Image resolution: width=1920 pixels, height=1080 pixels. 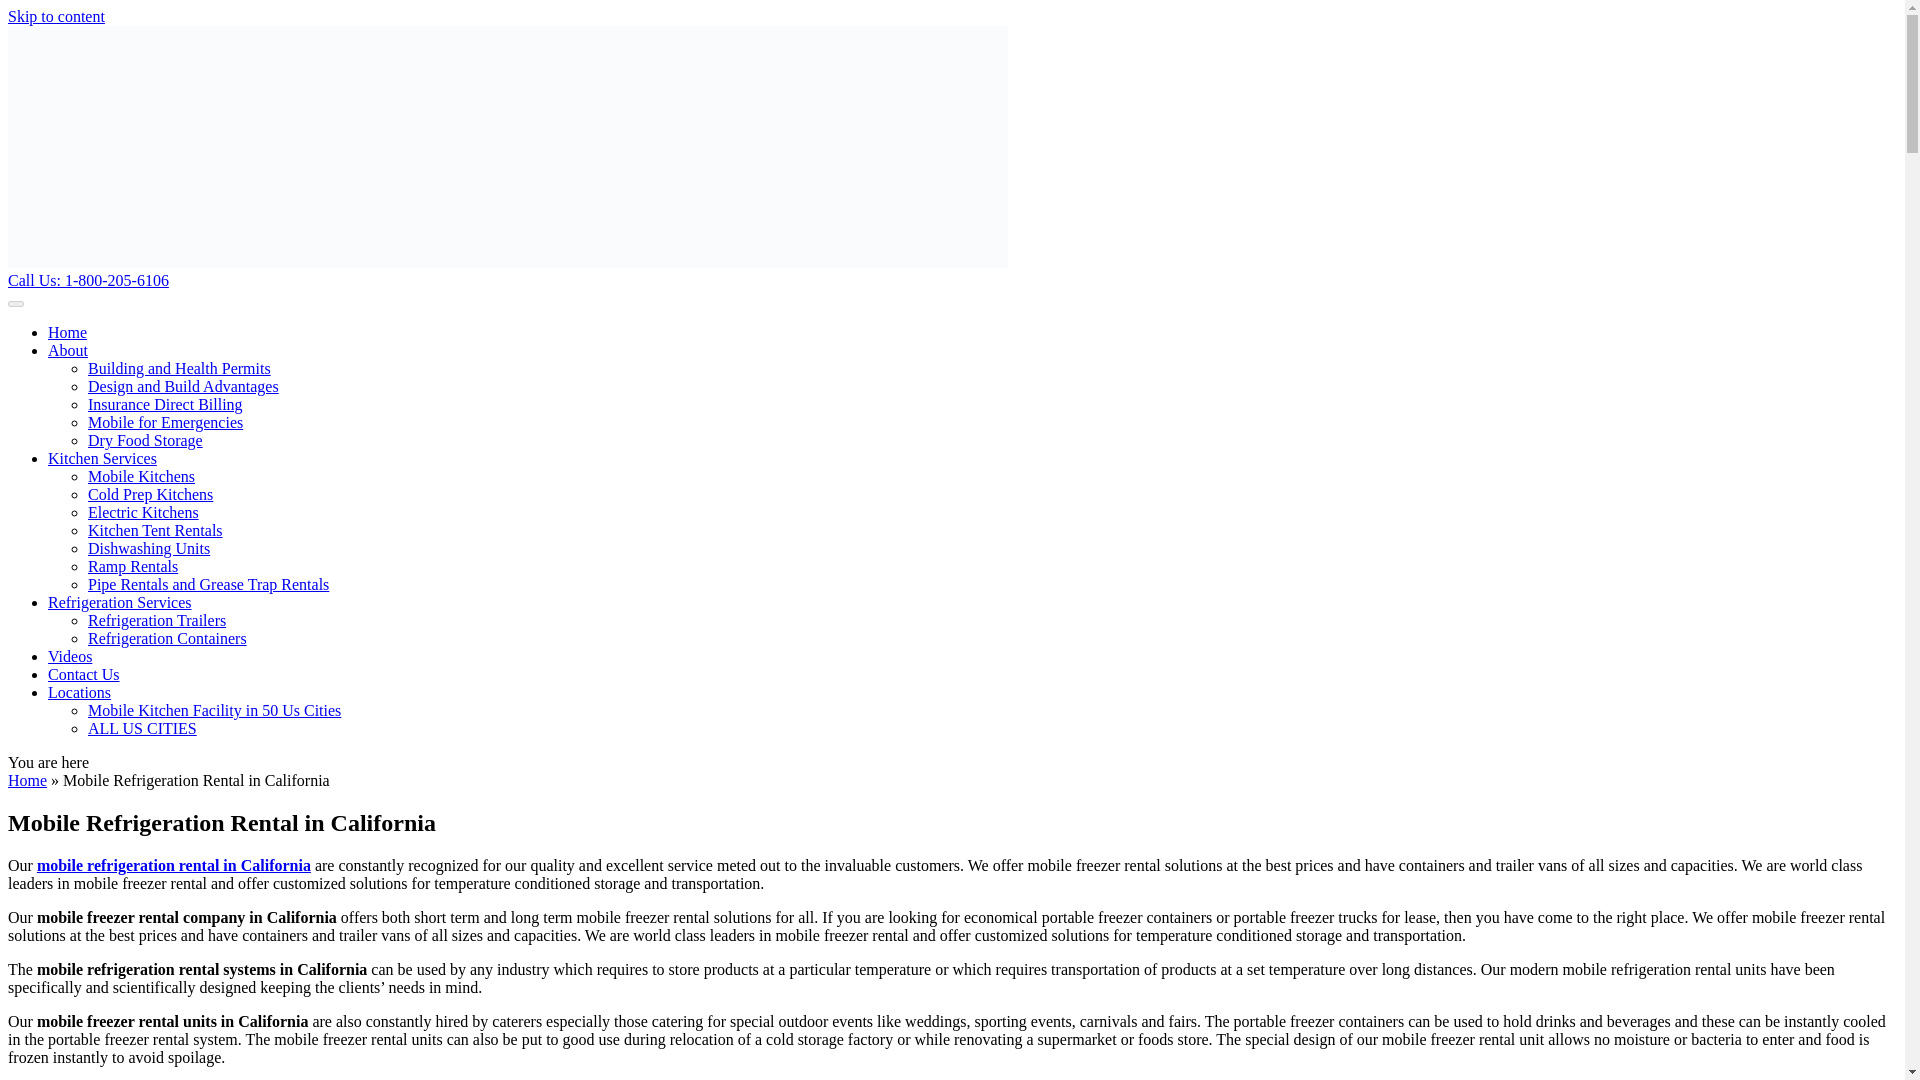 What do you see at coordinates (142, 476) in the screenshot?
I see `Mobile Kitchens` at bounding box center [142, 476].